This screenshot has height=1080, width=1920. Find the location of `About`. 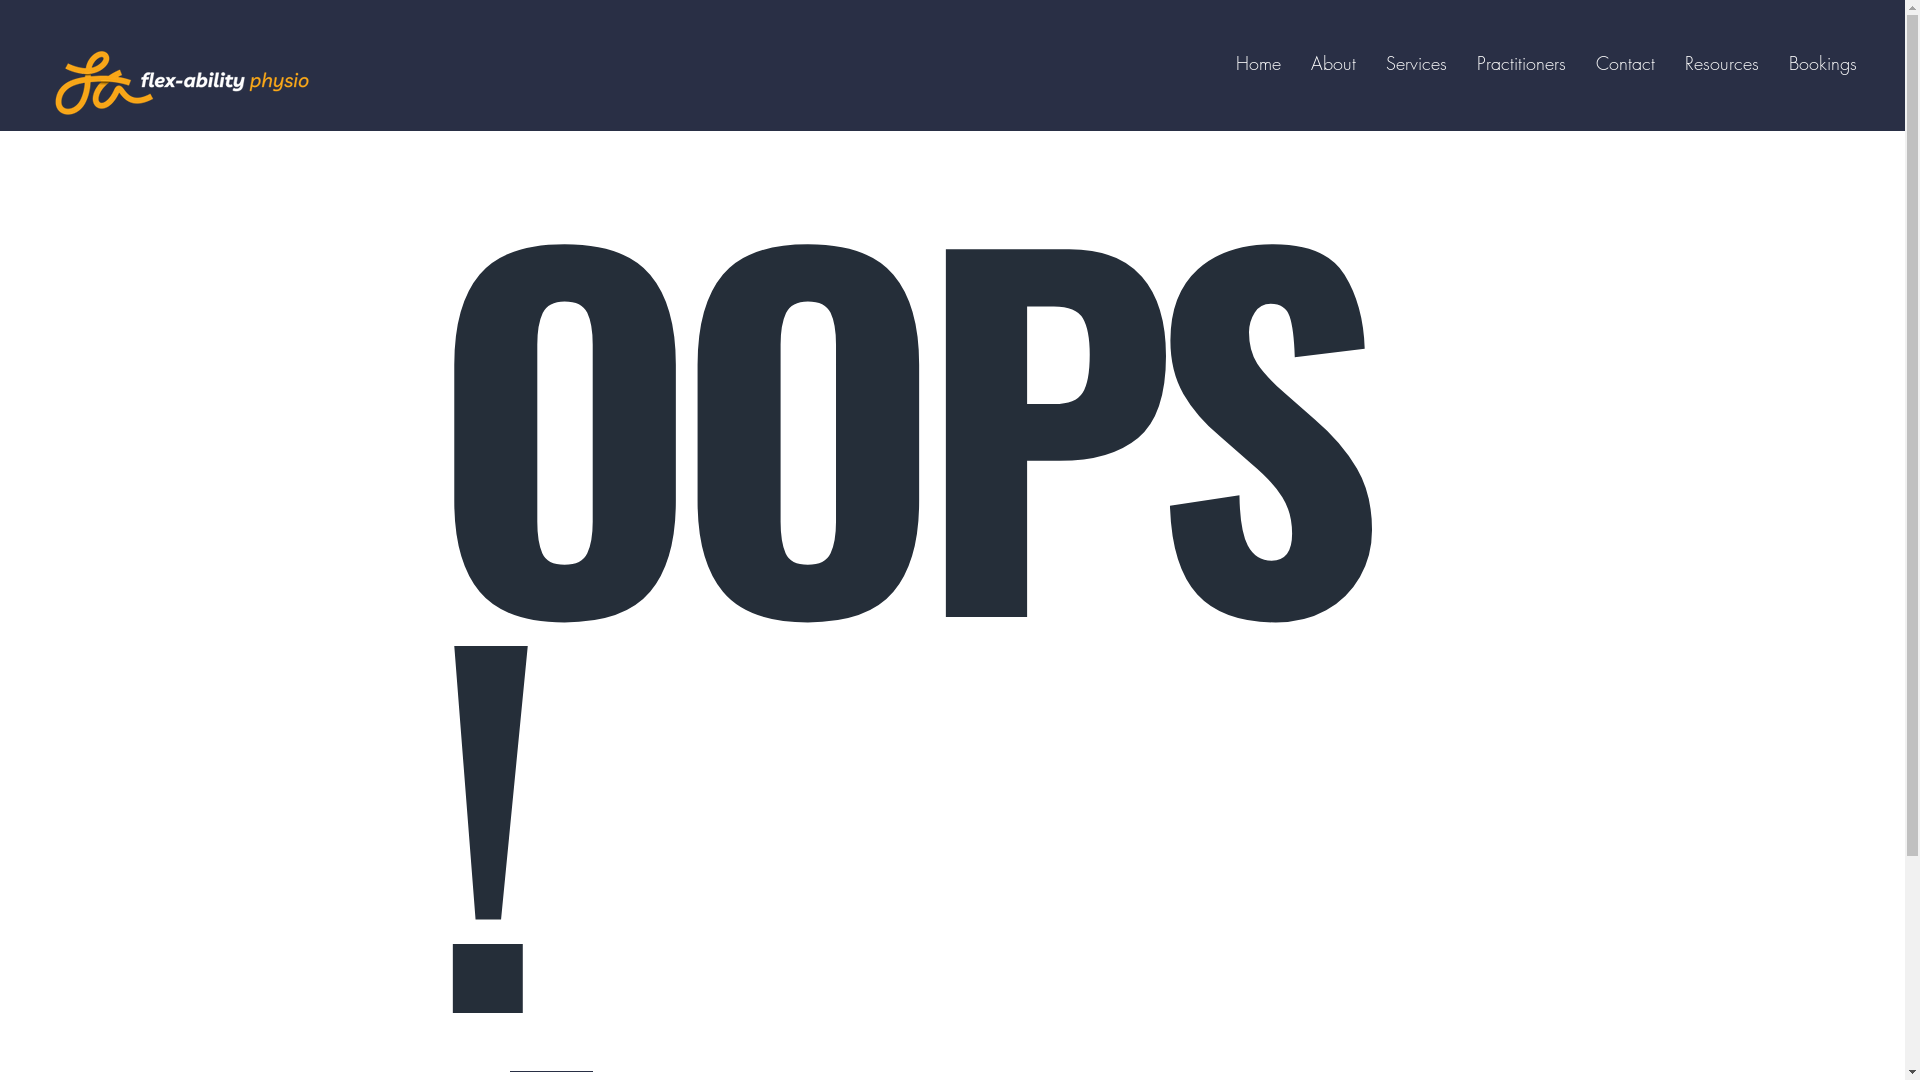

About is located at coordinates (1334, 63).